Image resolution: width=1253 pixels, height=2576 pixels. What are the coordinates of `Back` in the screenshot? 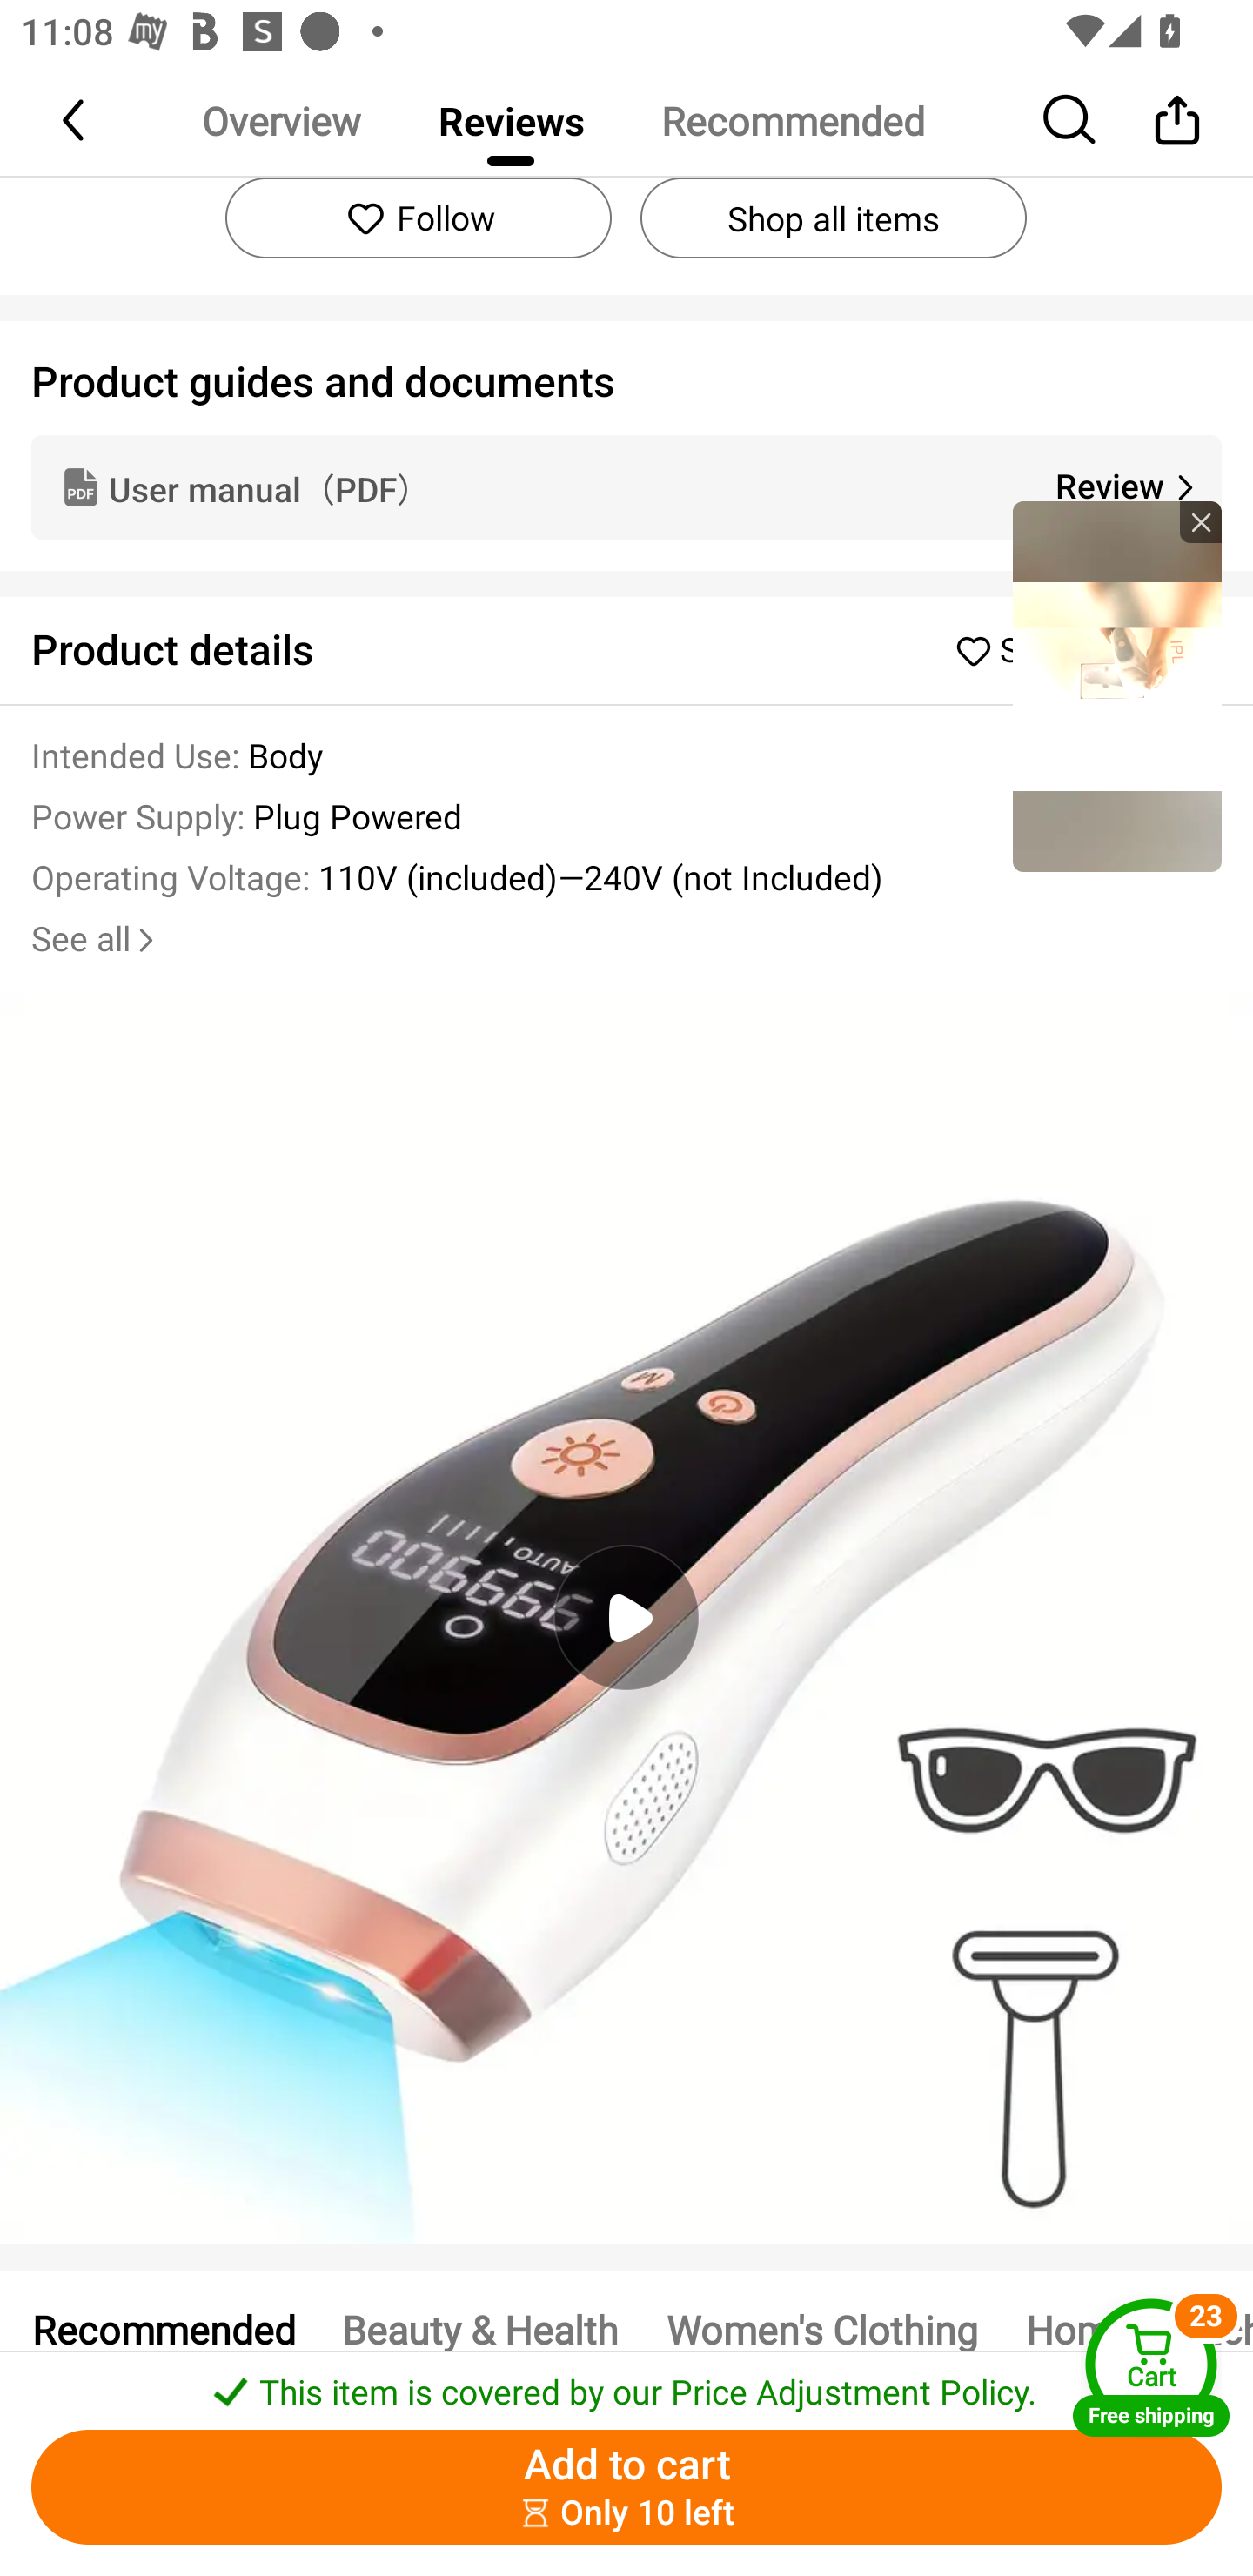 It's located at (76, 119).